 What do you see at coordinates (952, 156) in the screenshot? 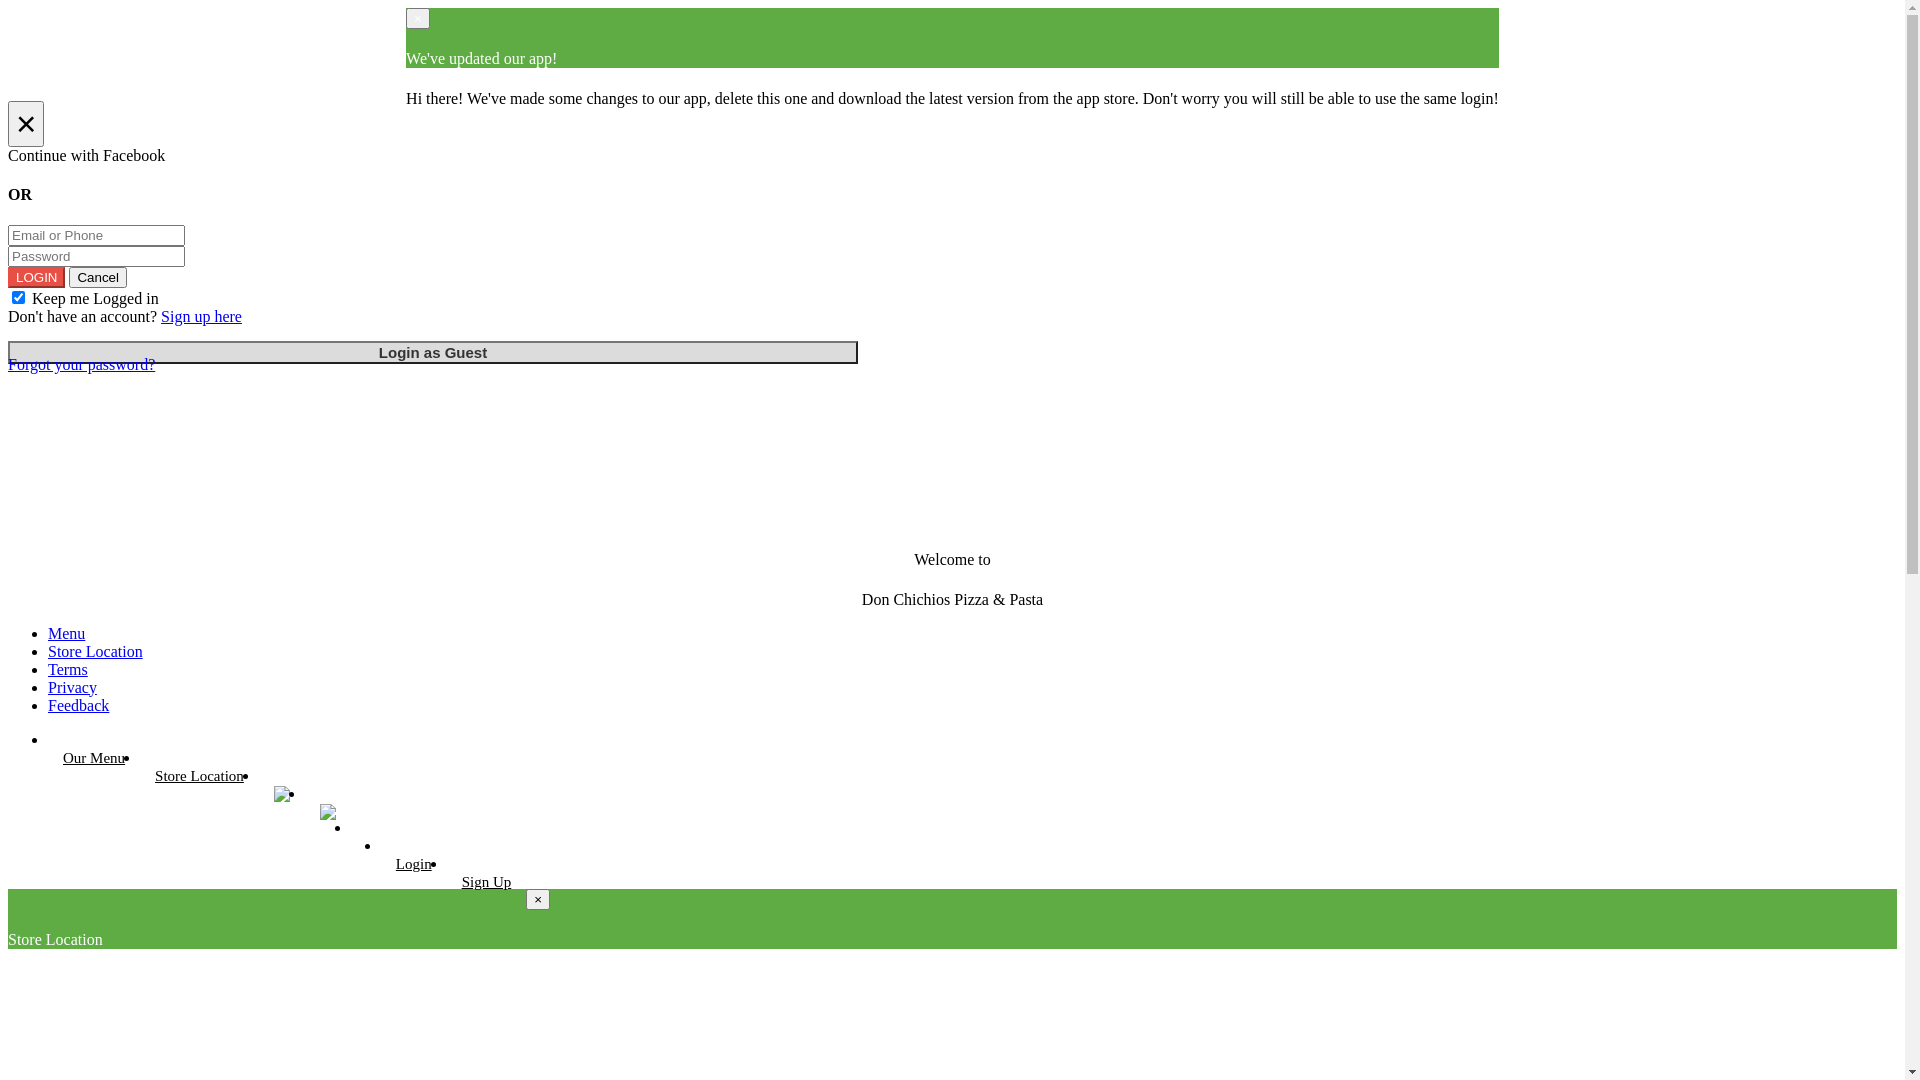
I see `Continue with Facebook` at bounding box center [952, 156].